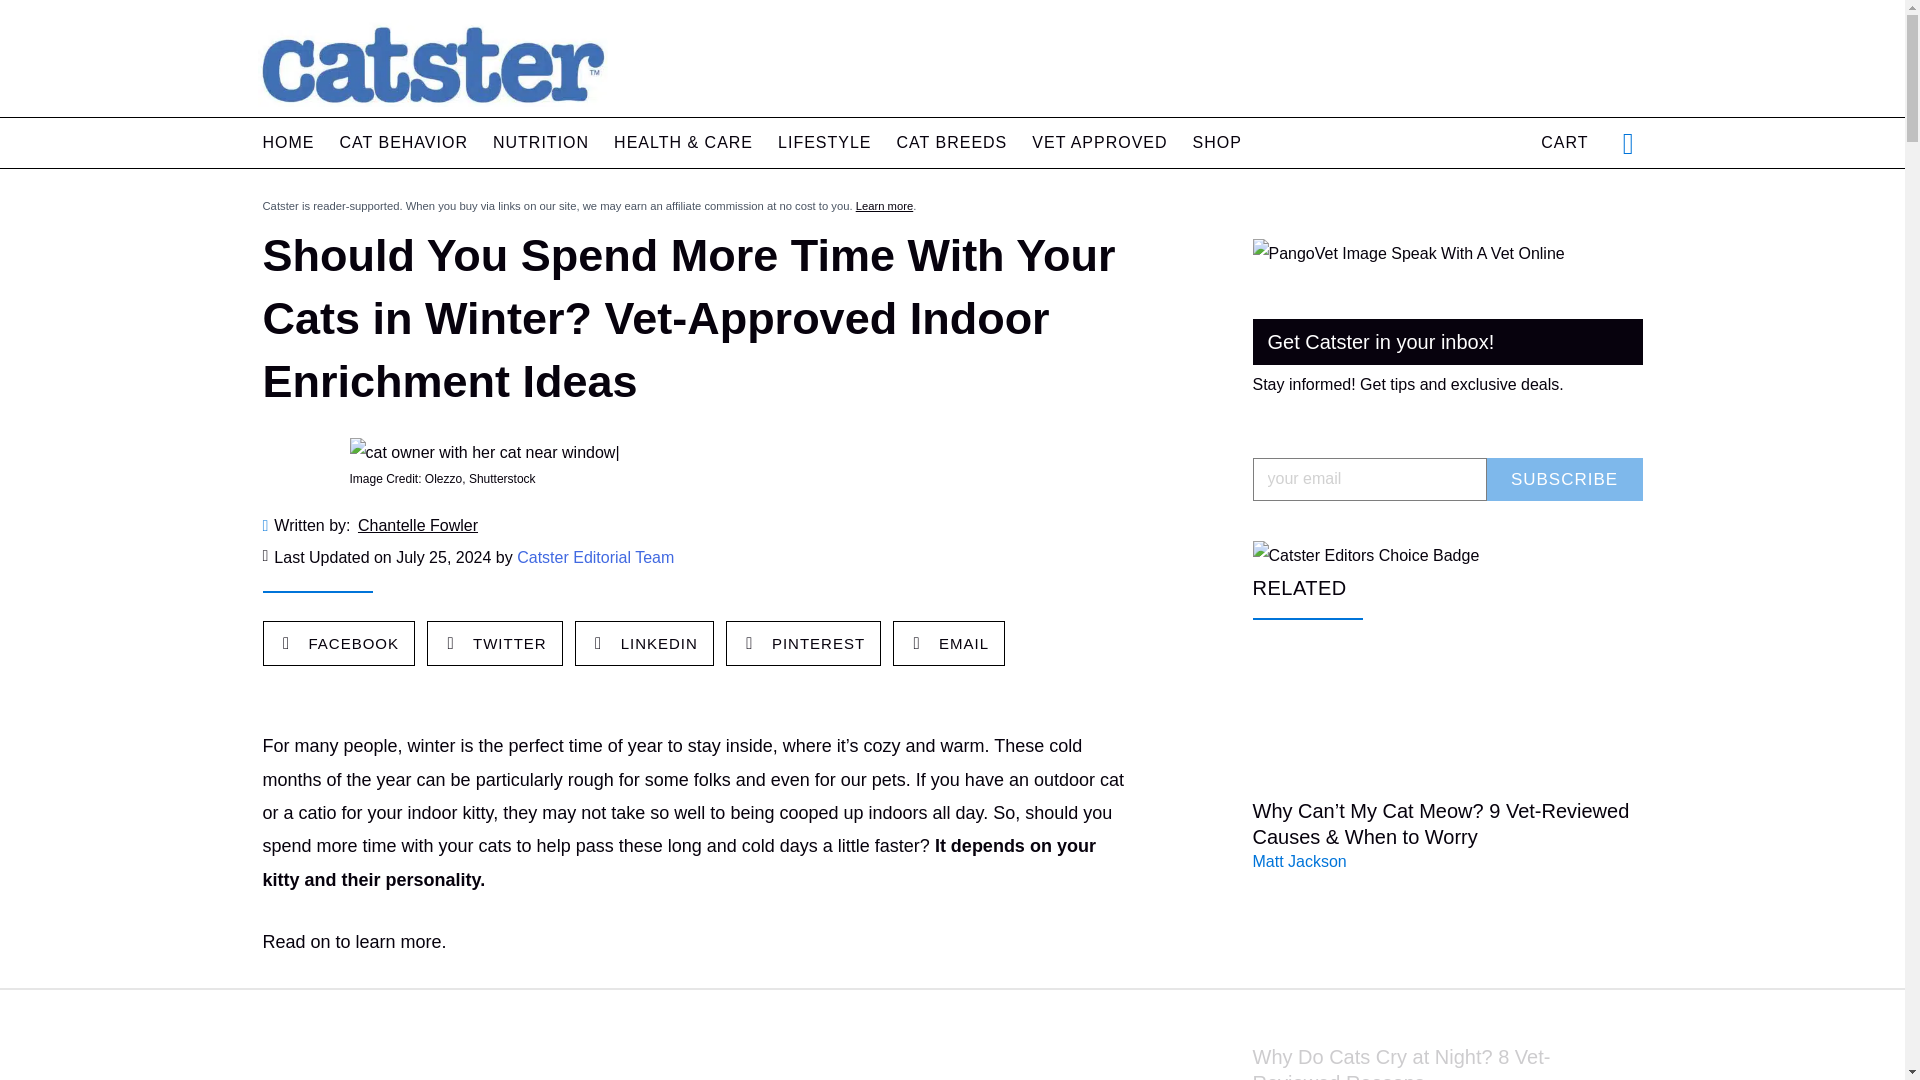 The image size is (1920, 1080). What do you see at coordinates (288, 142) in the screenshot?
I see `HOME` at bounding box center [288, 142].